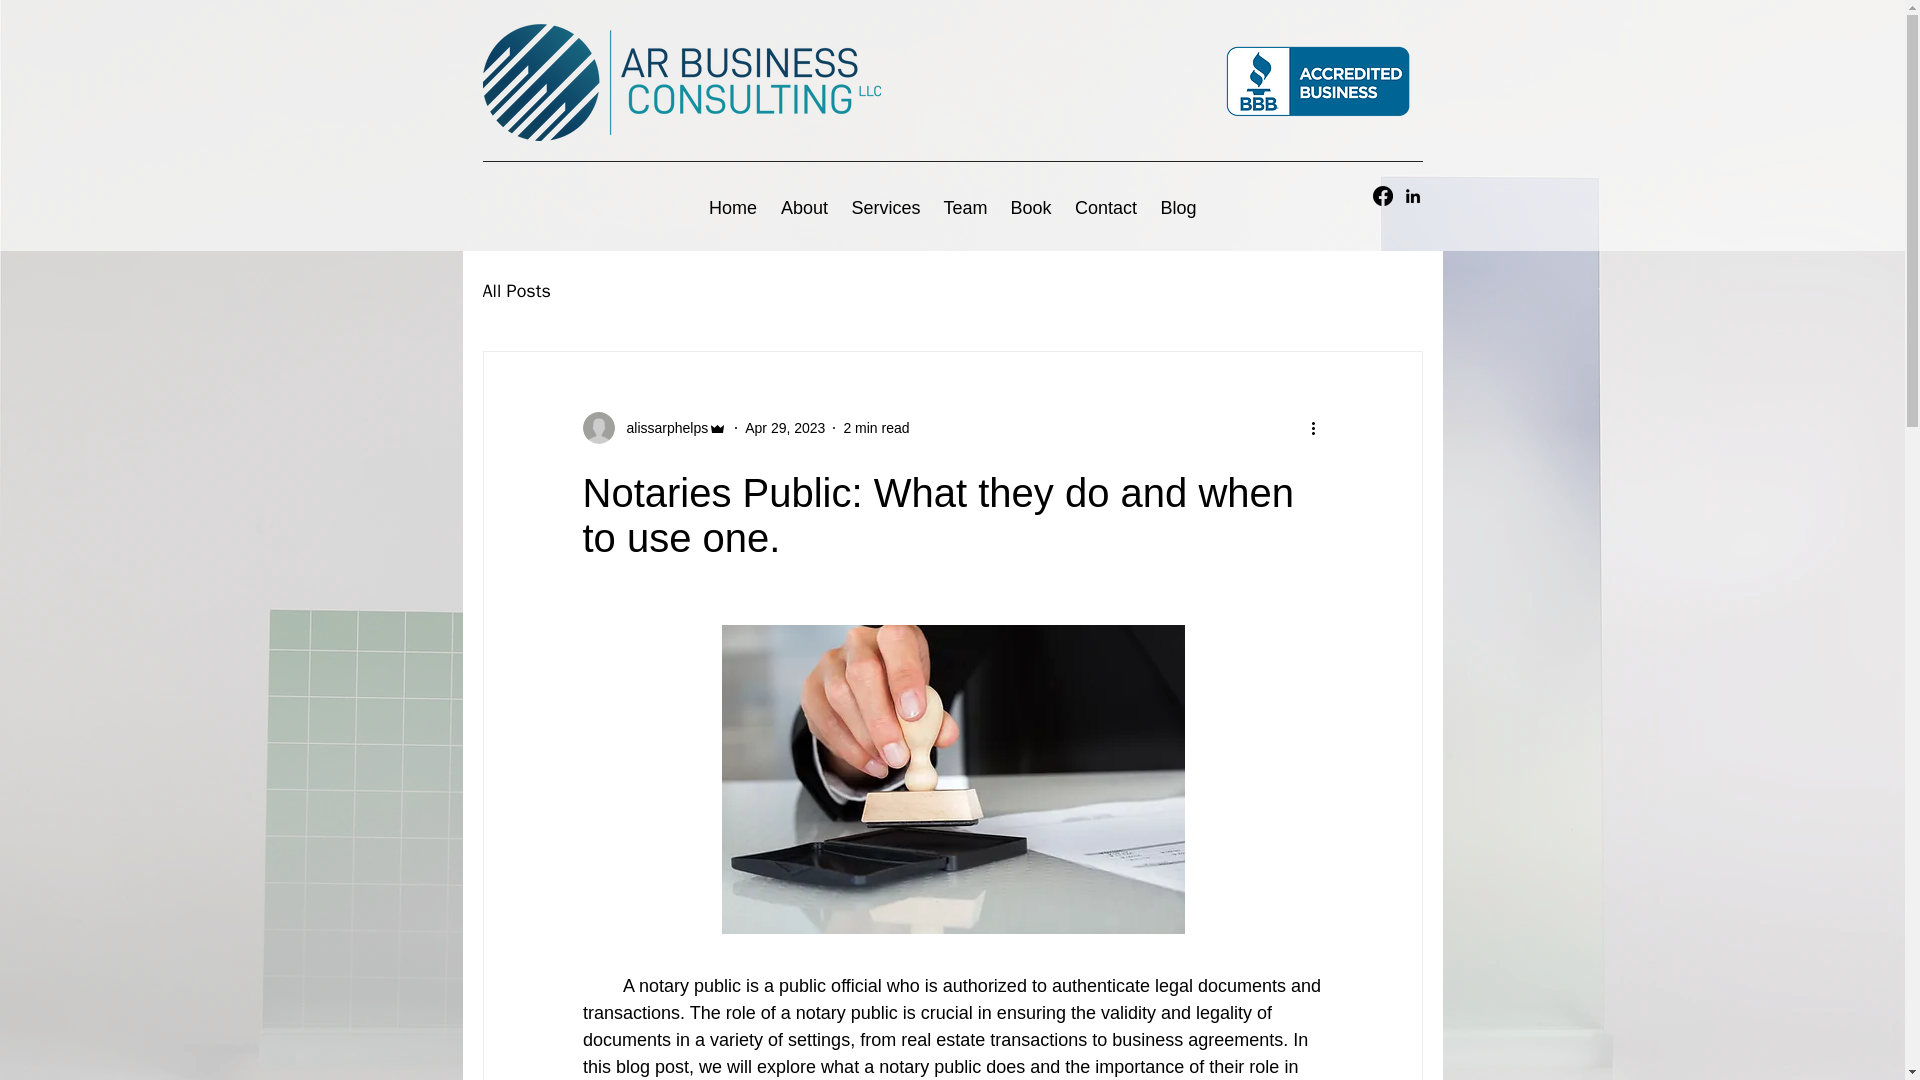 Image resolution: width=1920 pixels, height=1080 pixels. Describe the element at coordinates (1106, 208) in the screenshot. I see `Contact` at that location.